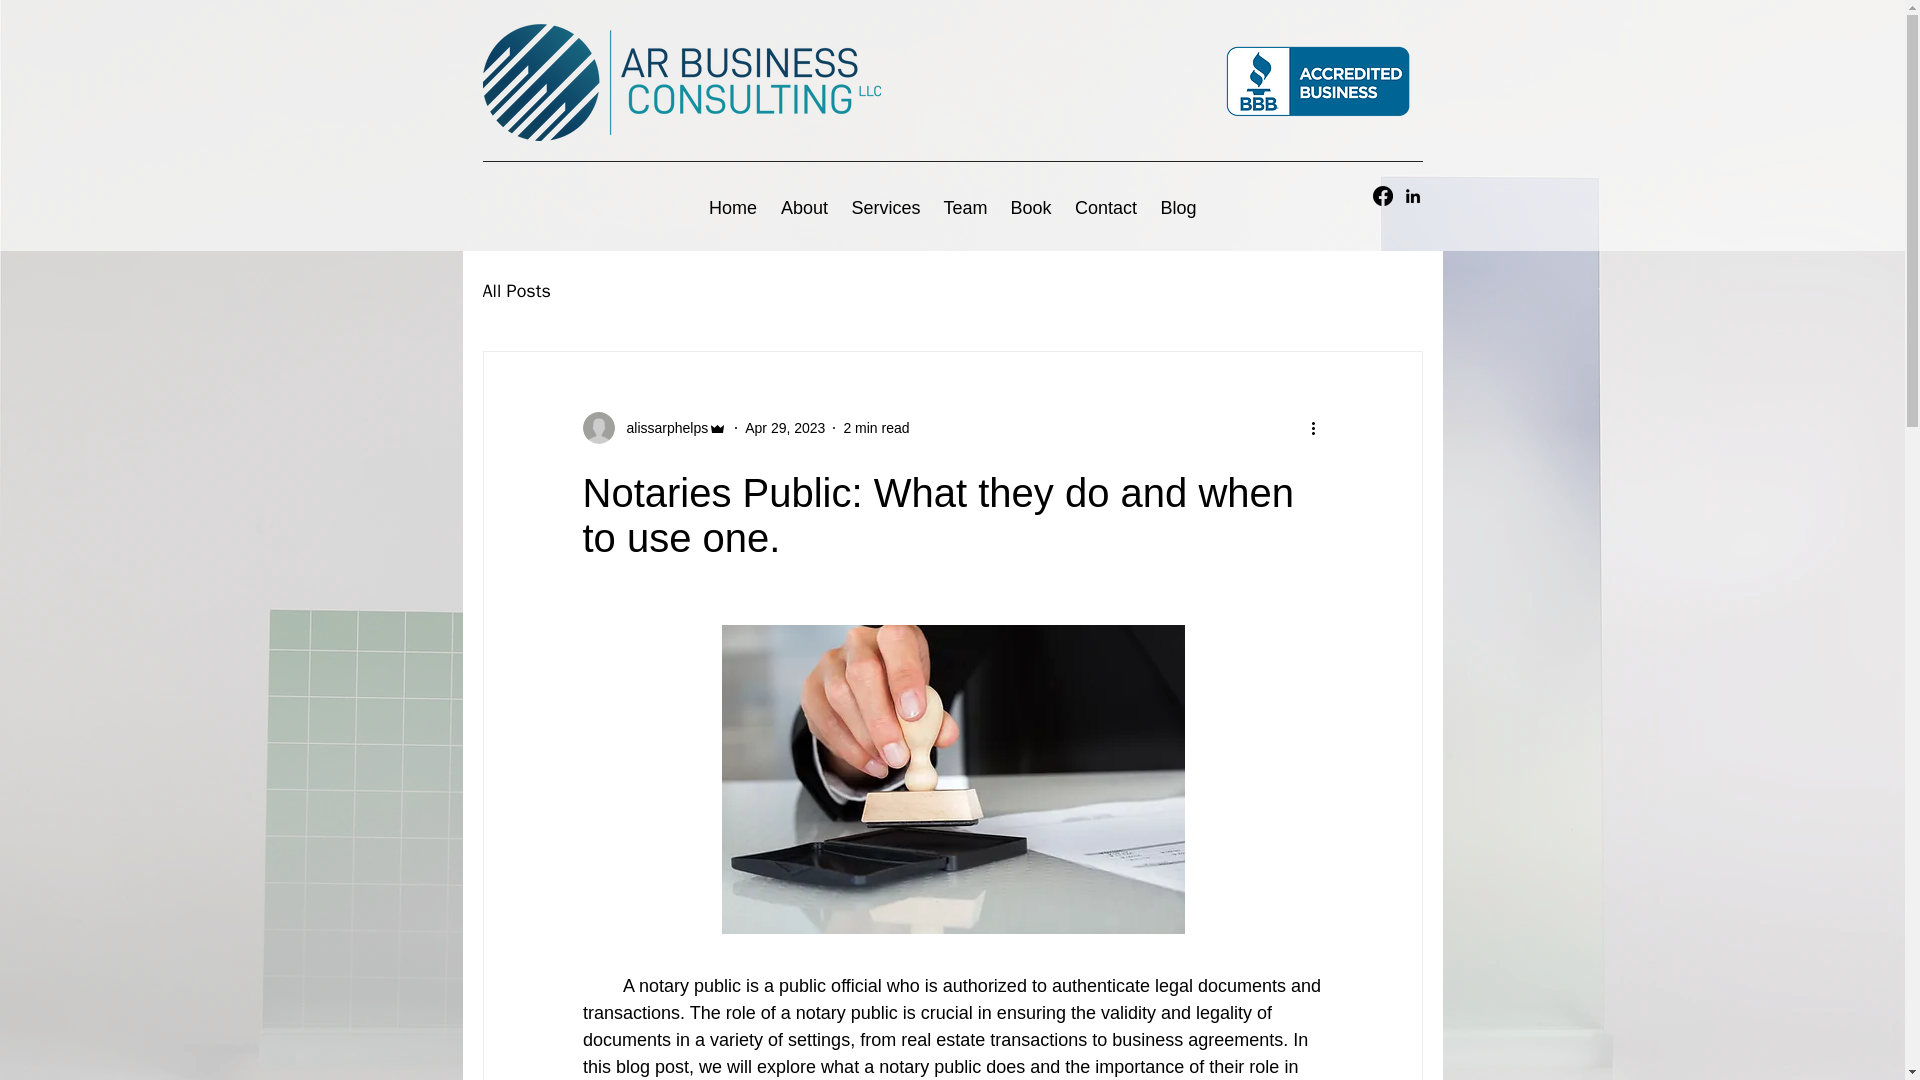 Image resolution: width=1920 pixels, height=1080 pixels. Describe the element at coordinates (1106, 208) in the screenshot. I see `Contact` at that location.